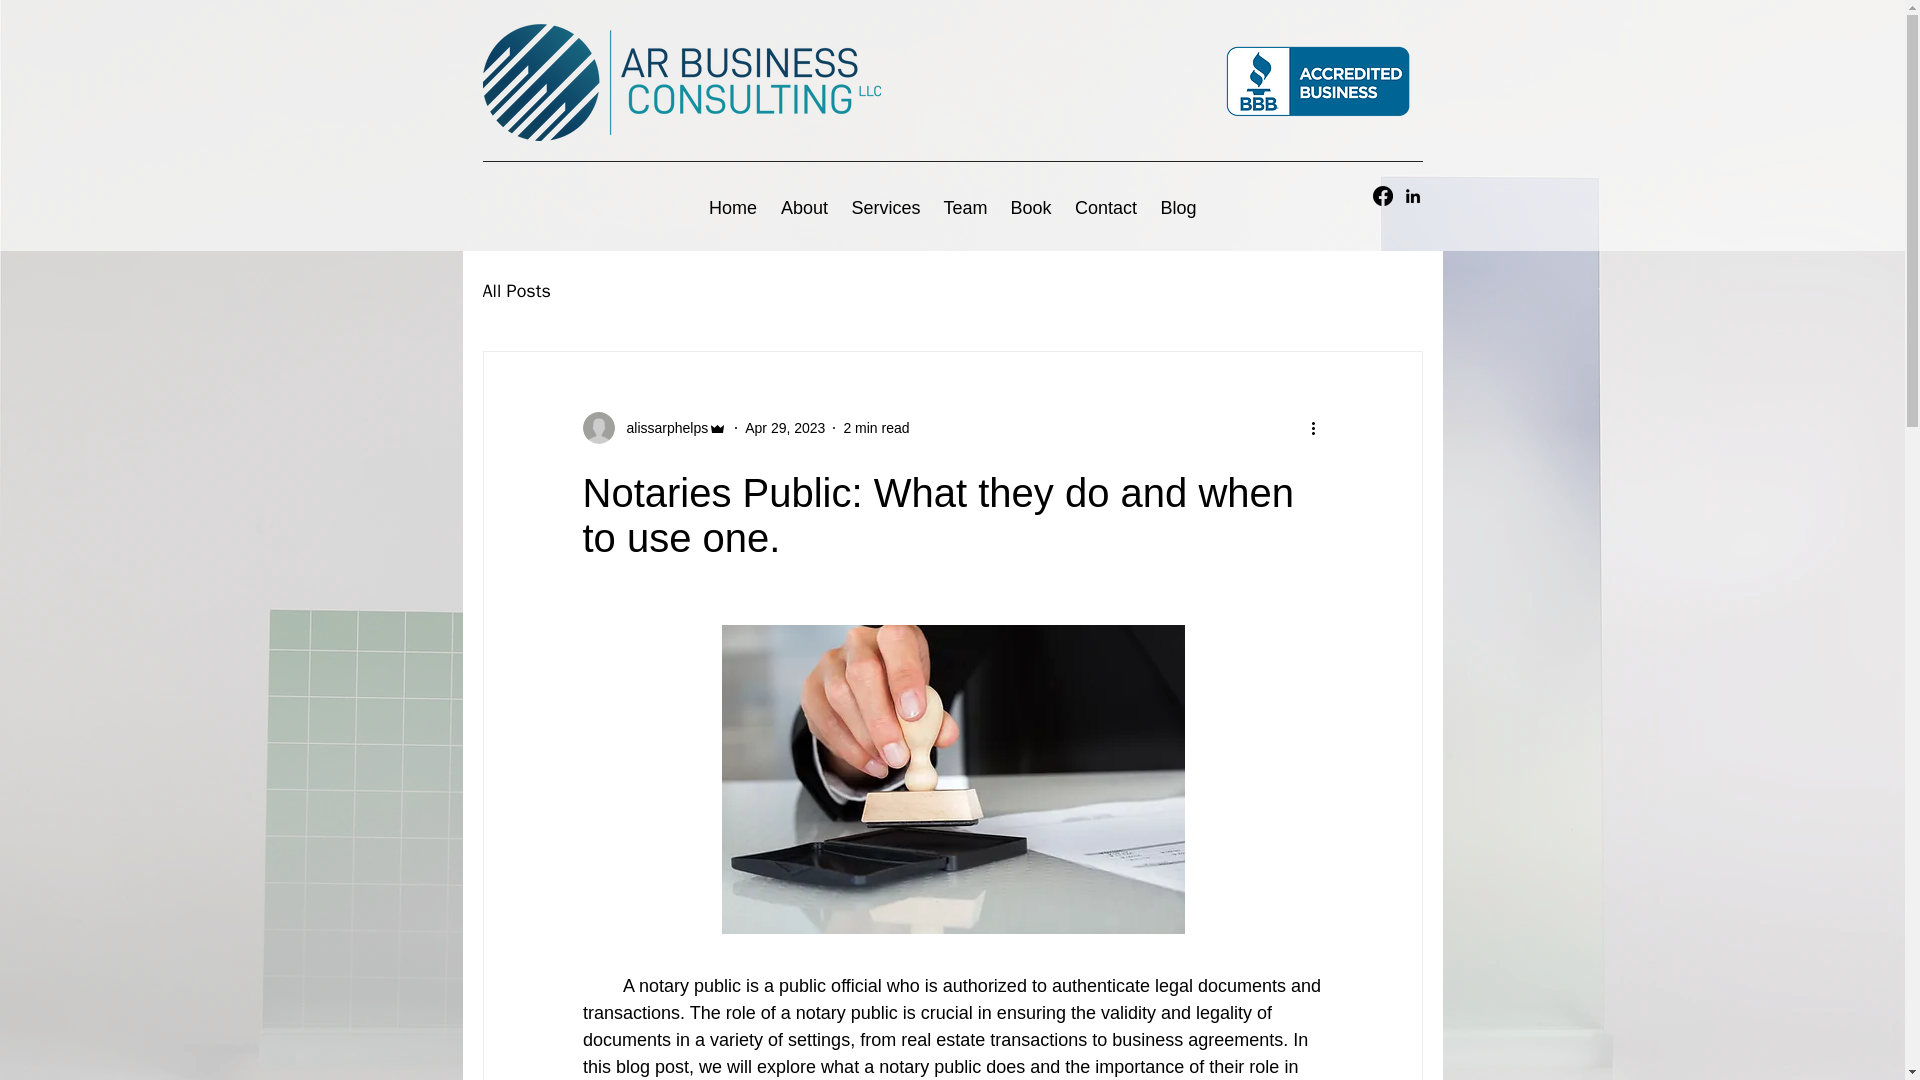 Image resolution: width=1920 pixels, height=1080 pixels. Describe the element at coordinates (1106, 208) in the screenshot. I see `Contact` at that location.